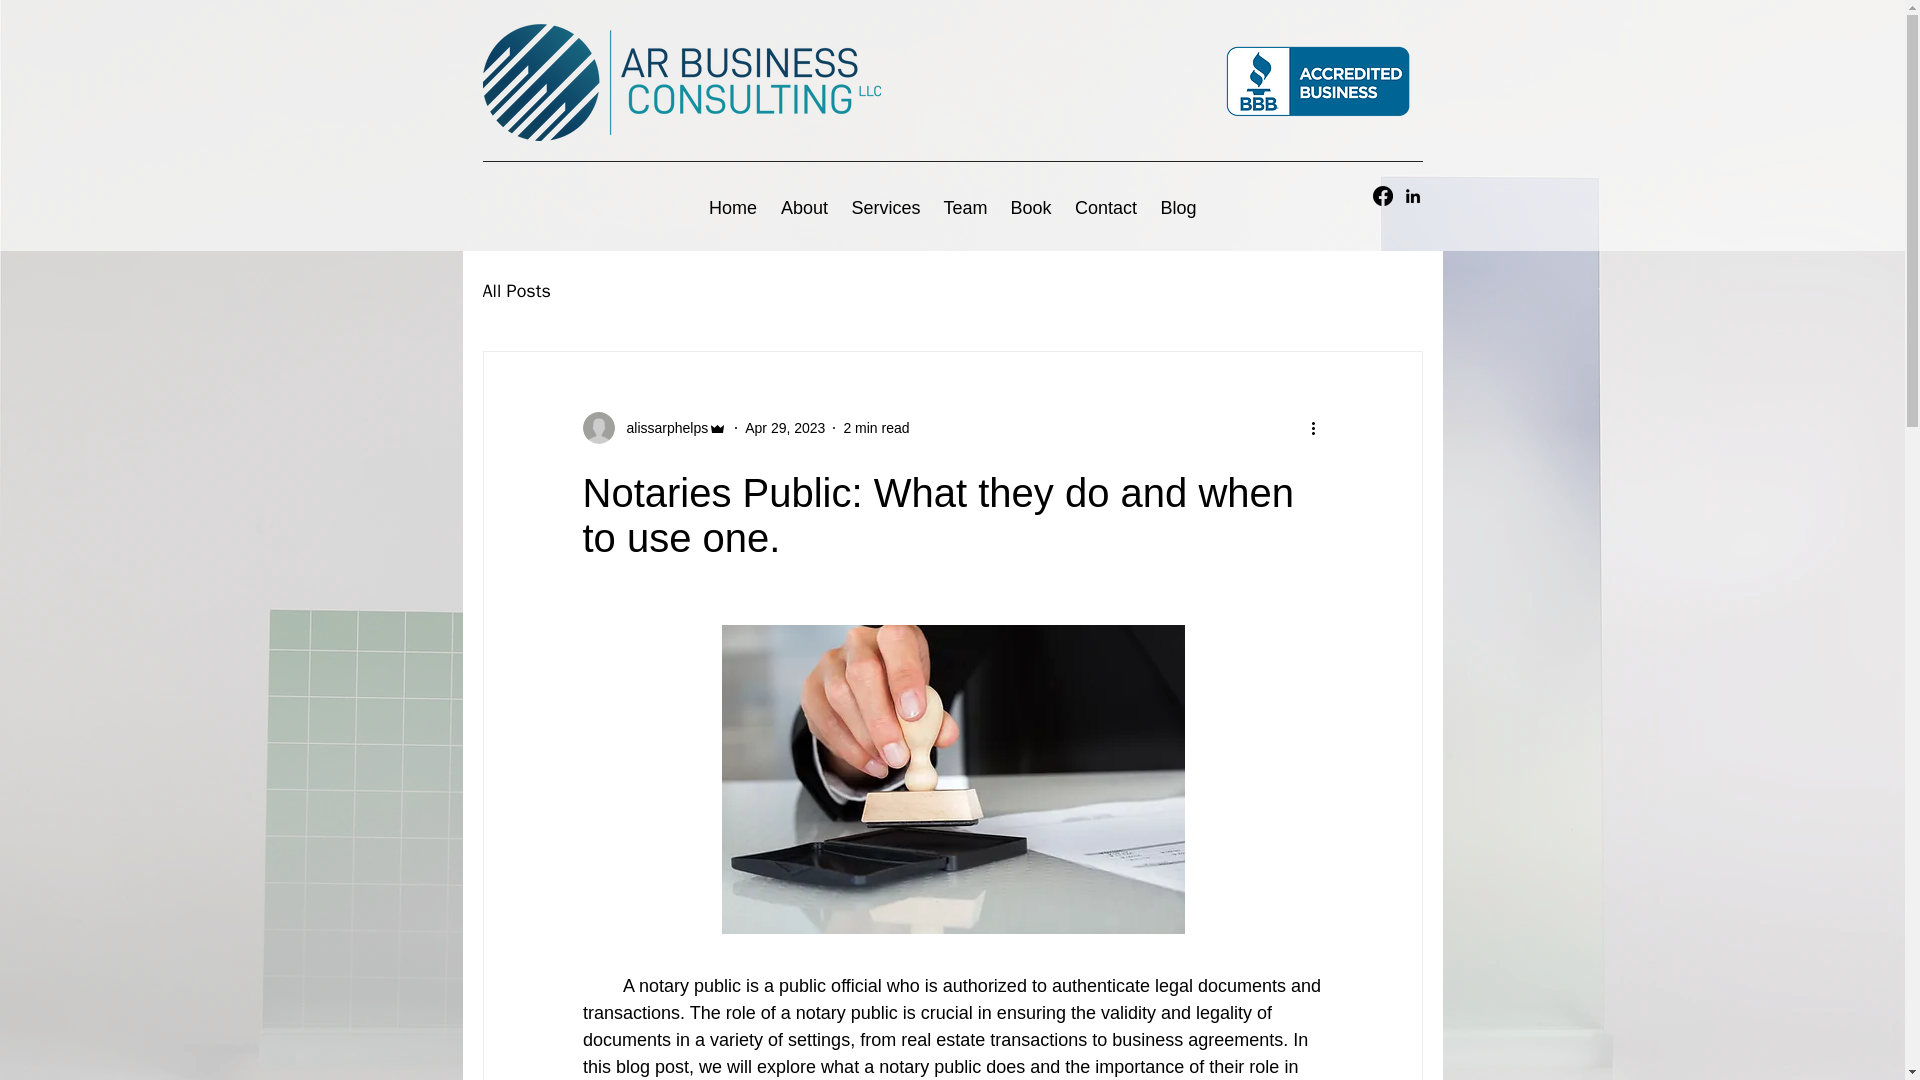 Image resolution: width=1920 pixels, height=1080 pixels. Describe the element at coordinates (1106, 208) in the screenshot. I see `Contact` at that location.